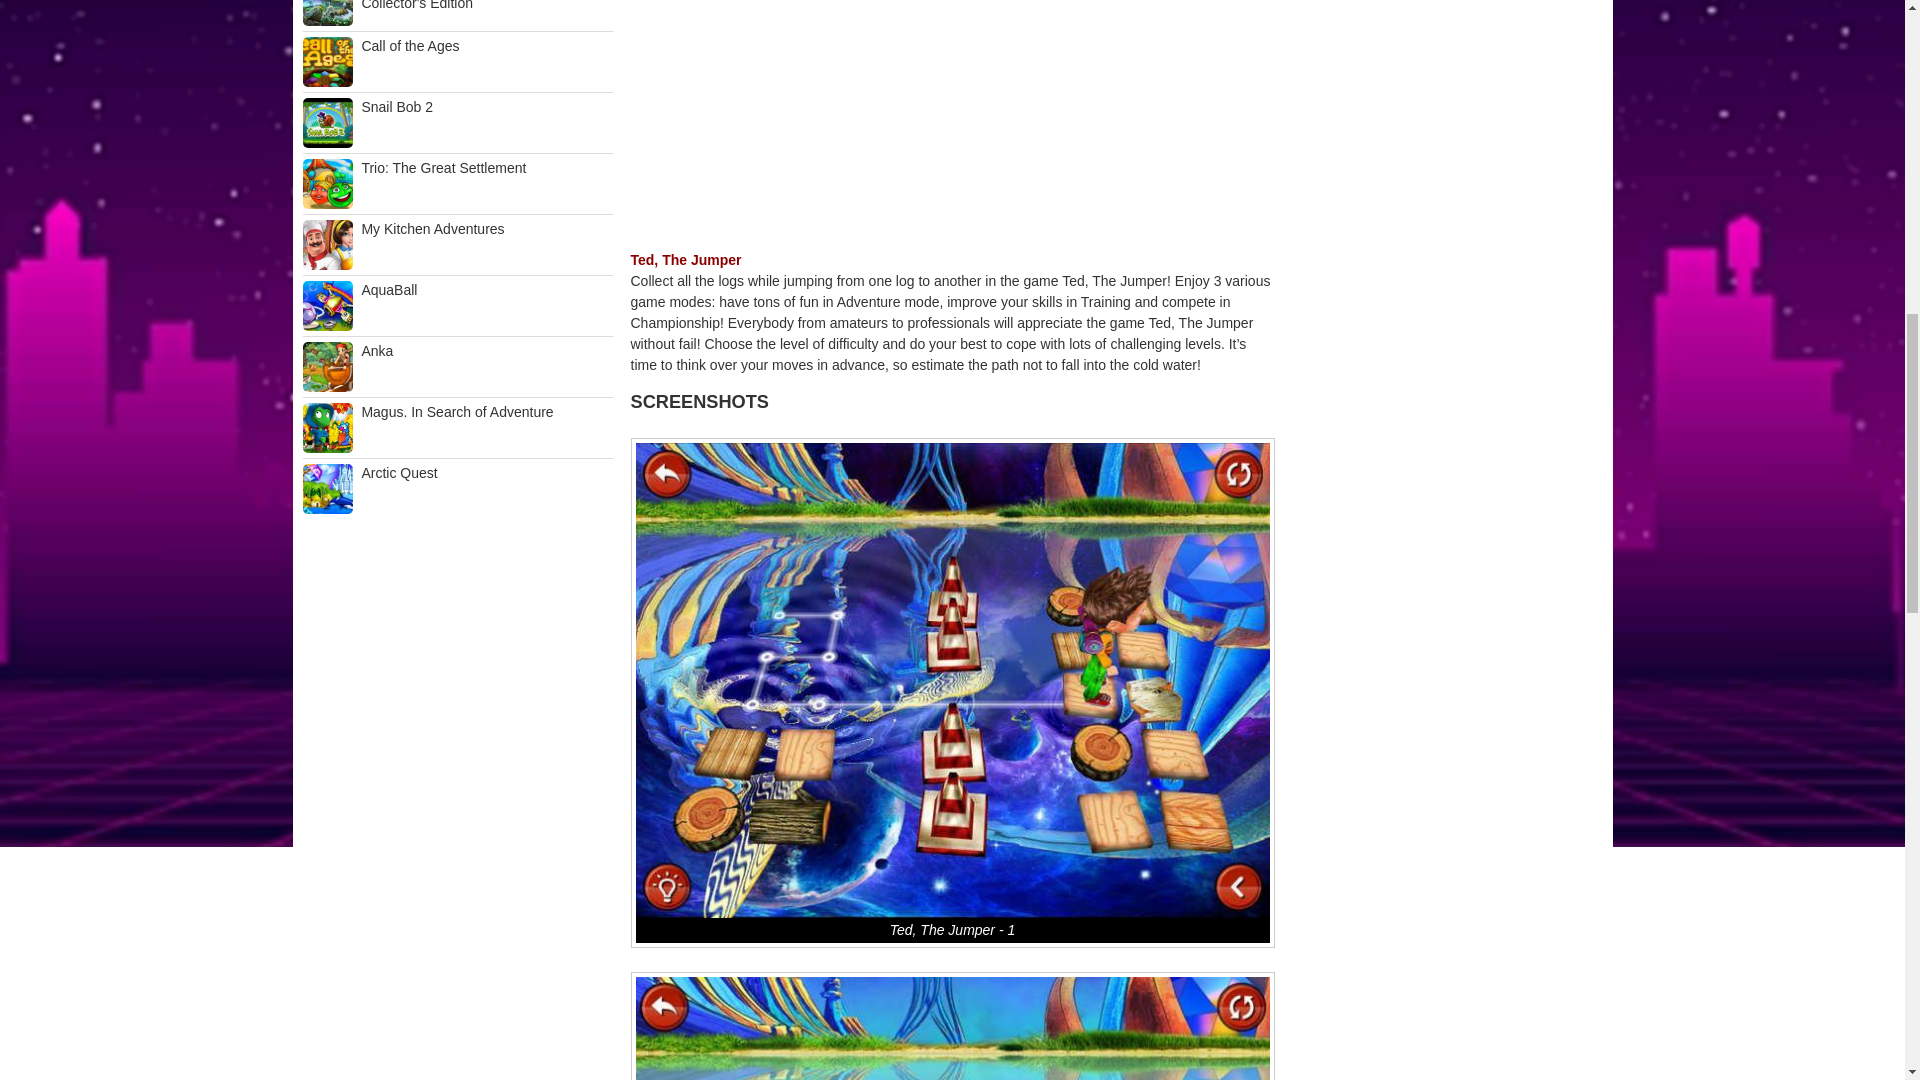 The image size is (1920, 1080). What do you see at coordinates (456, 12) in the screenshot?
I see `Darkarta: A Broken Heart's Quest Collector's Edition` at bounding box center [456, 12].